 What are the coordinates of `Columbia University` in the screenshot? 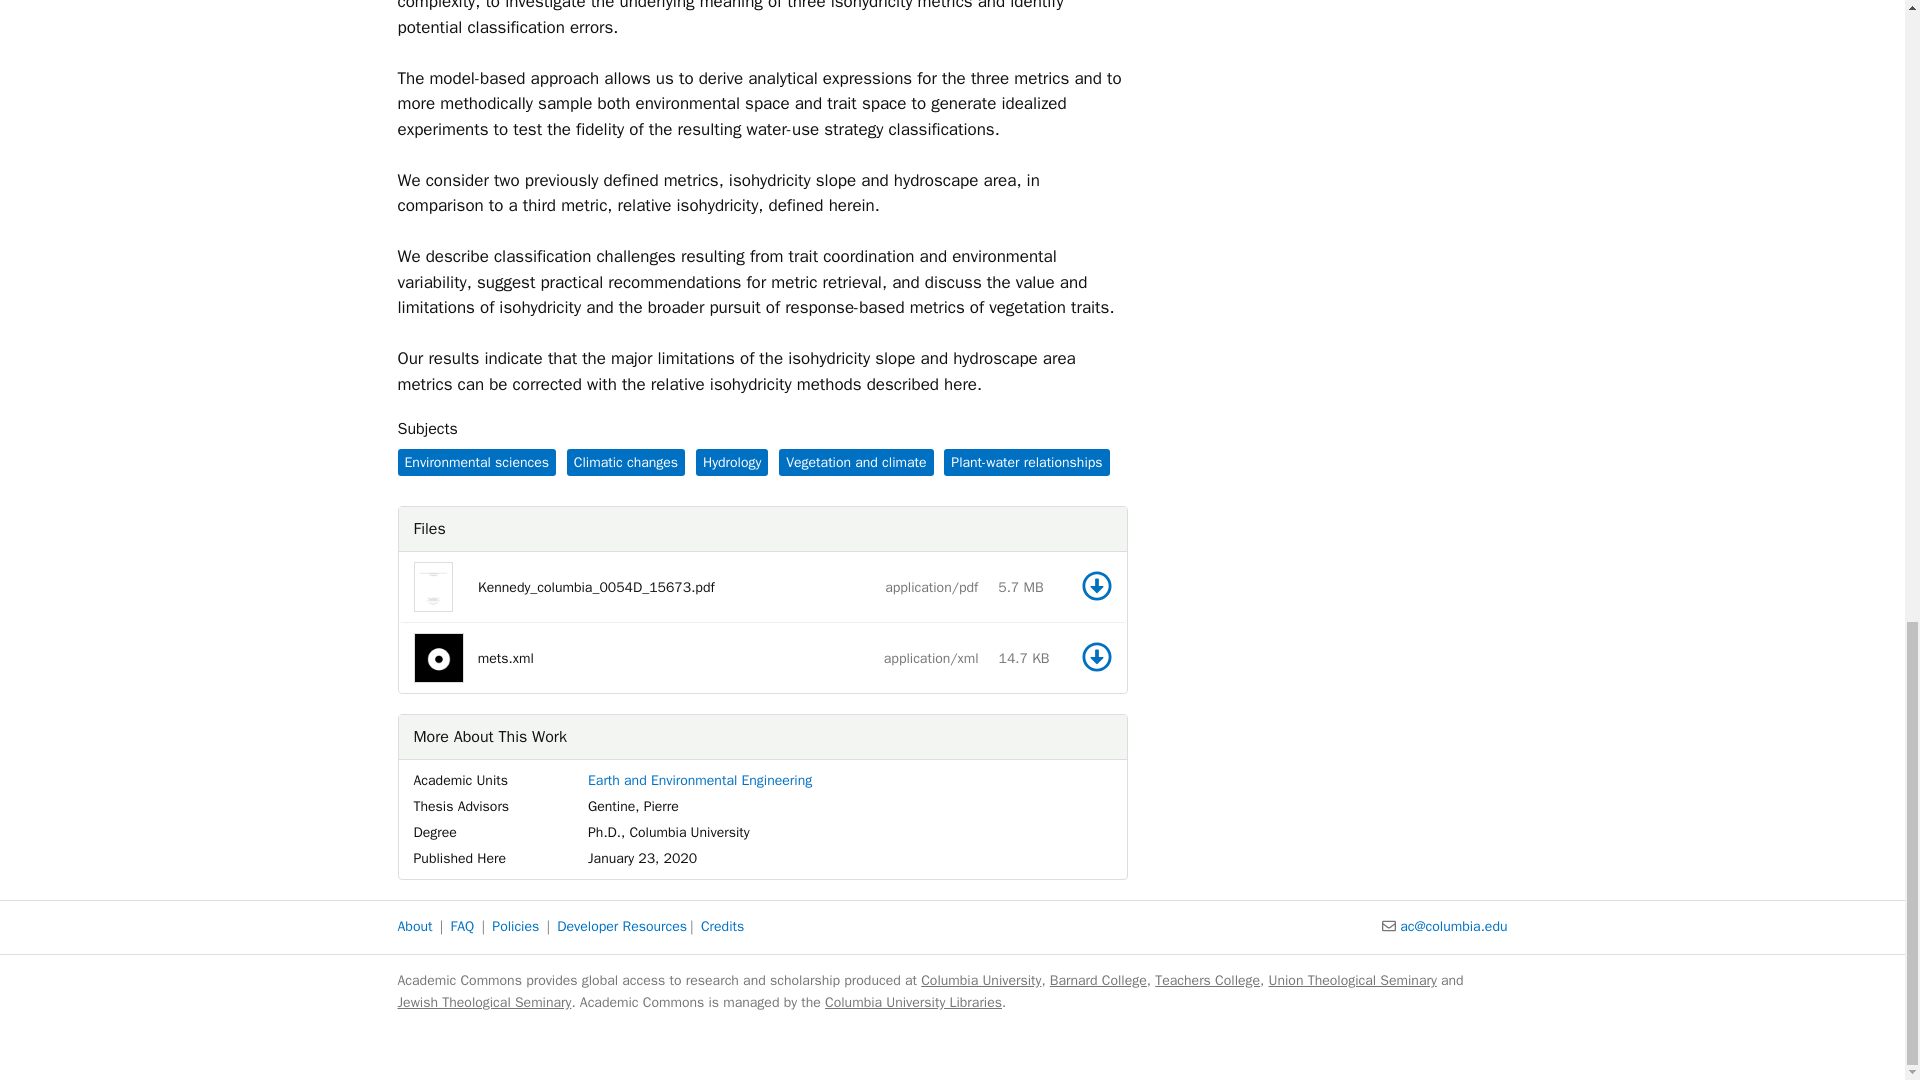 It's located at (980, 980).